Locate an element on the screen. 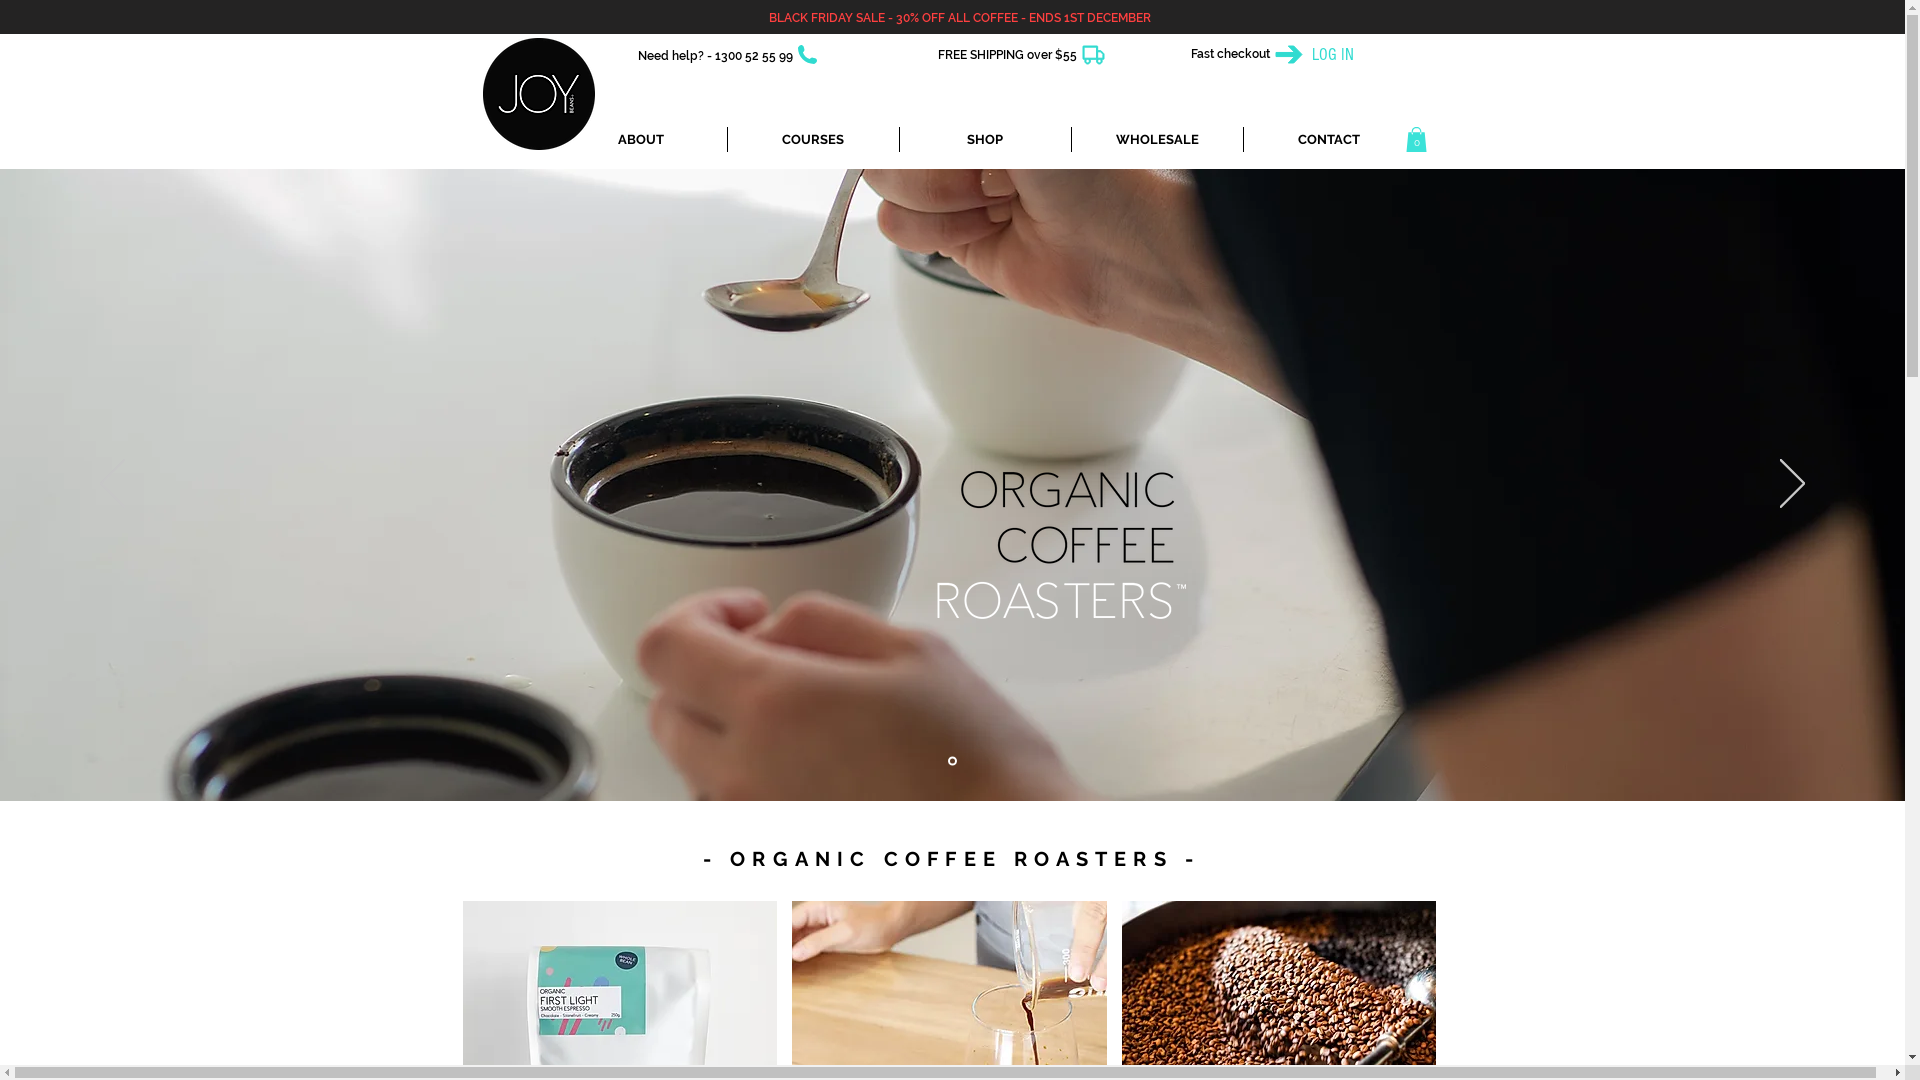  FREE SHIPPING over $55 is located at coordinates (1008, 55).